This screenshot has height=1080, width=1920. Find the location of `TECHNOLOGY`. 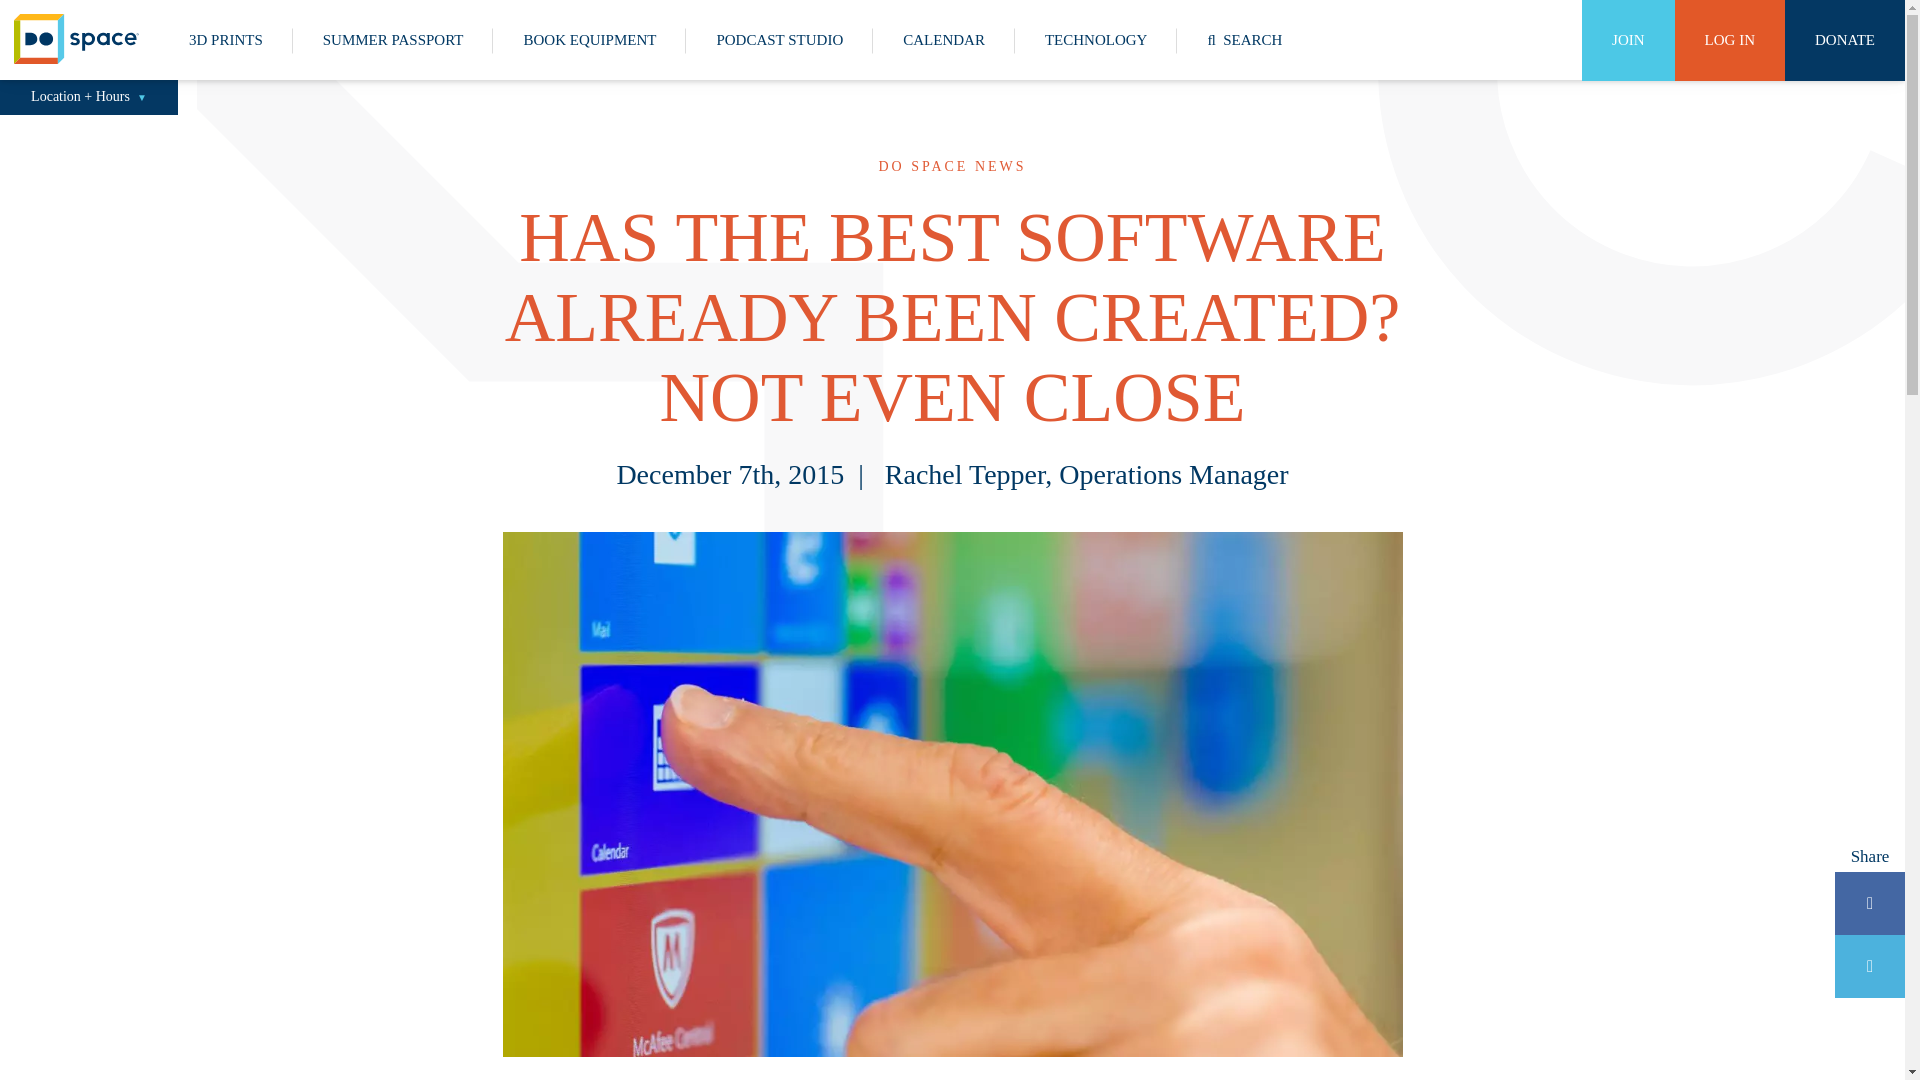

TECHNOLOGY is located at coordinates (1096, 40).